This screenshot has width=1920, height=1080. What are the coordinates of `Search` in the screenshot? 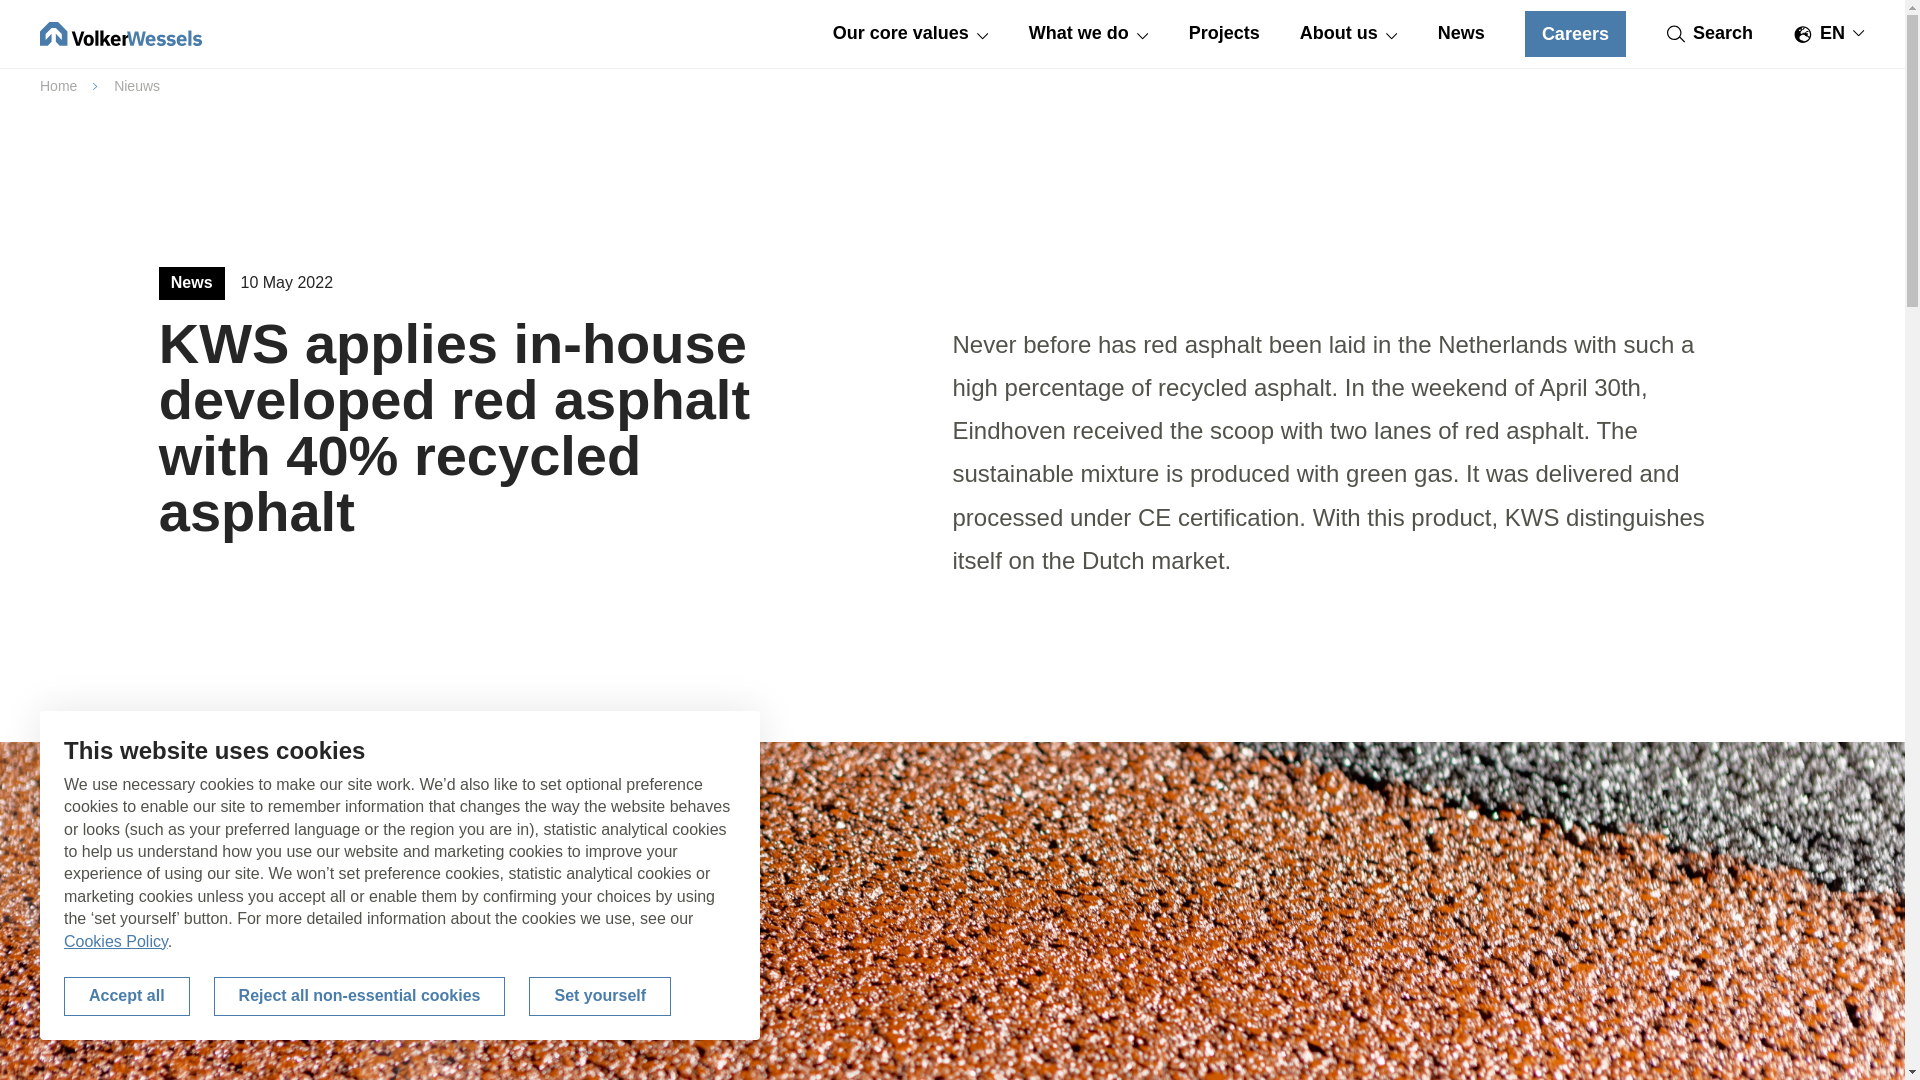 It's located at (1710, 33).